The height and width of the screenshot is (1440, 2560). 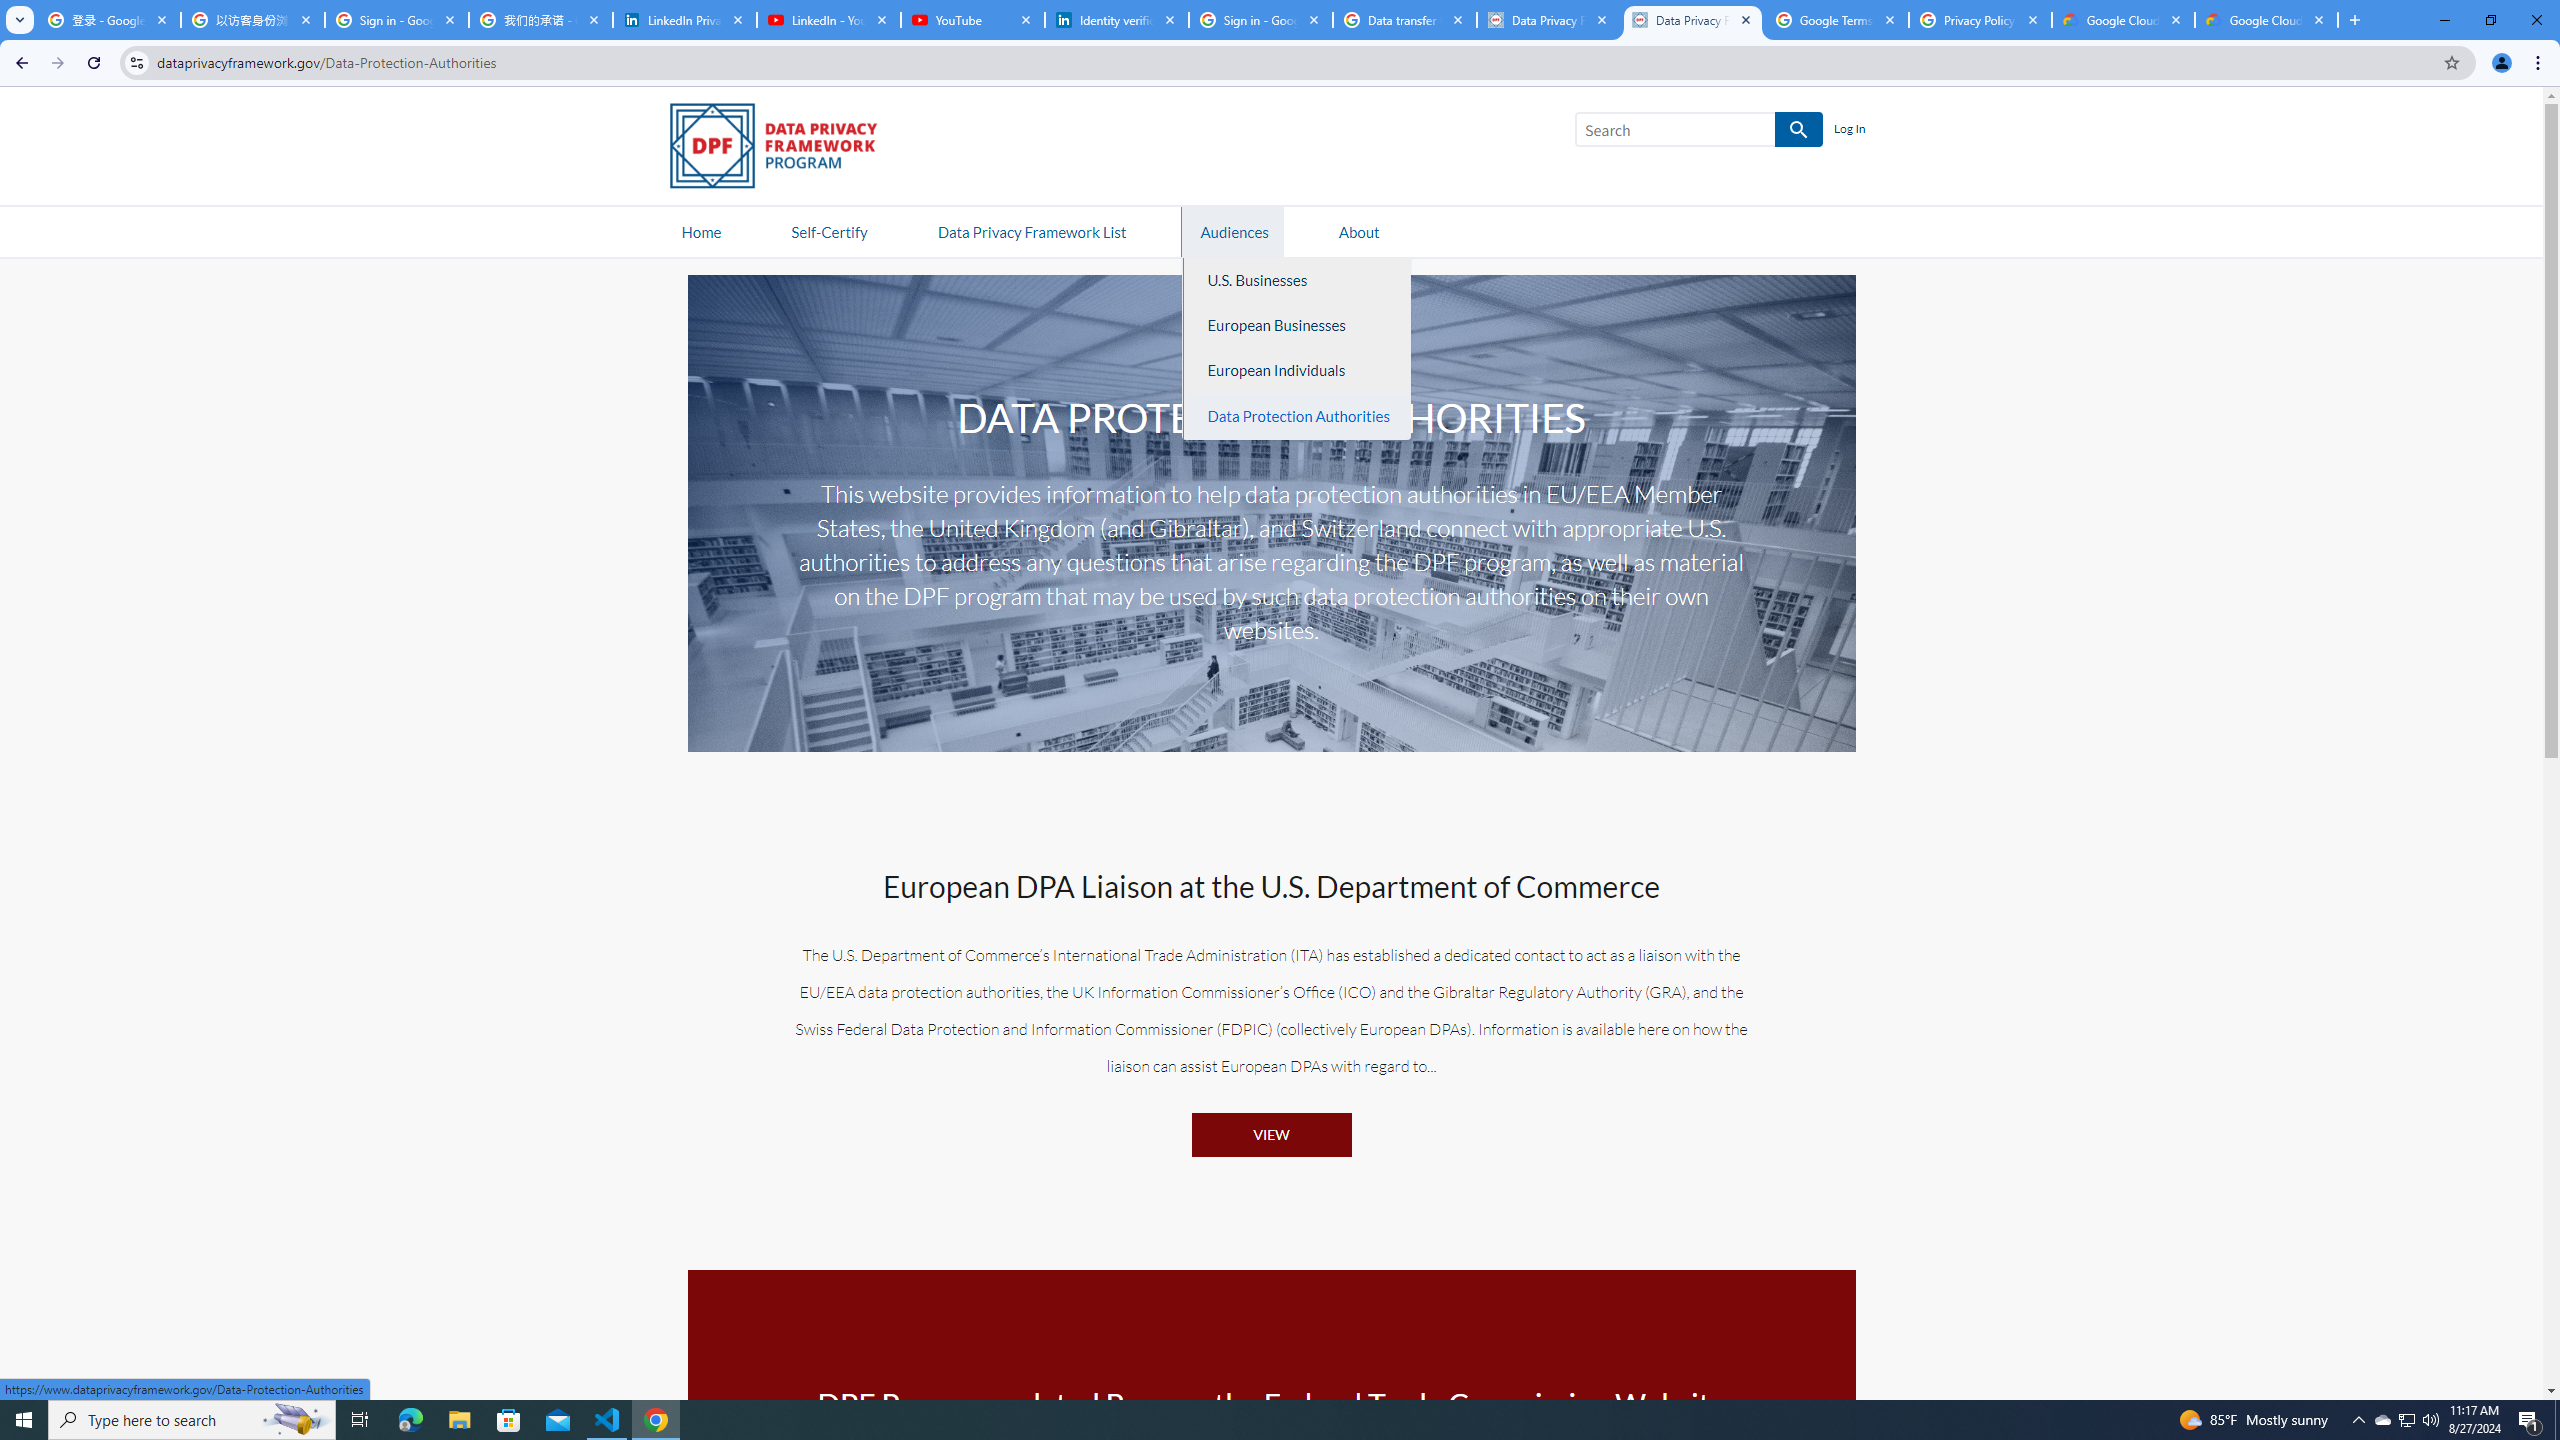 I want to click on U.S. Businesses, so click(x=1298, y=279).